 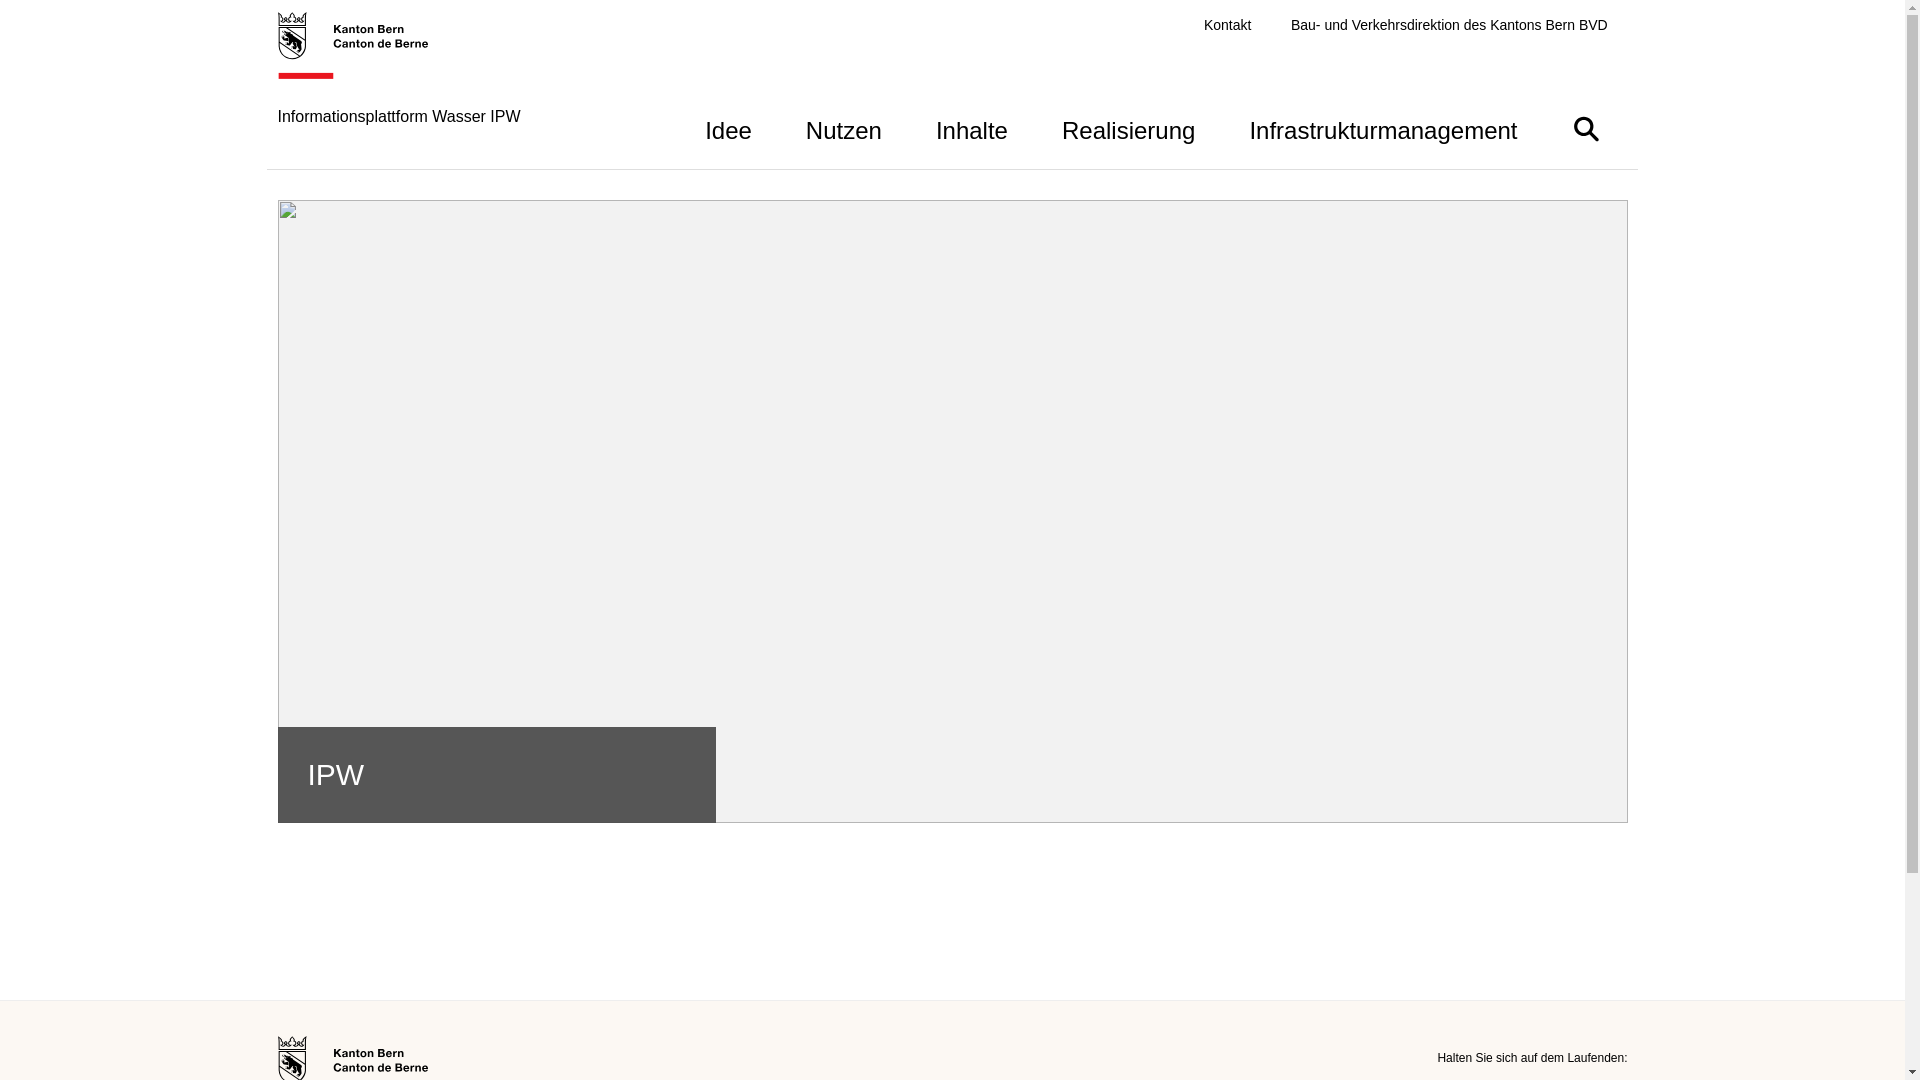 What do you see at coordinates (1450, 26) in the screenshot?
I see `Bau- und Verkehrsdirektion des Kantons Bern BVD` at bounding box center [1450, 26].